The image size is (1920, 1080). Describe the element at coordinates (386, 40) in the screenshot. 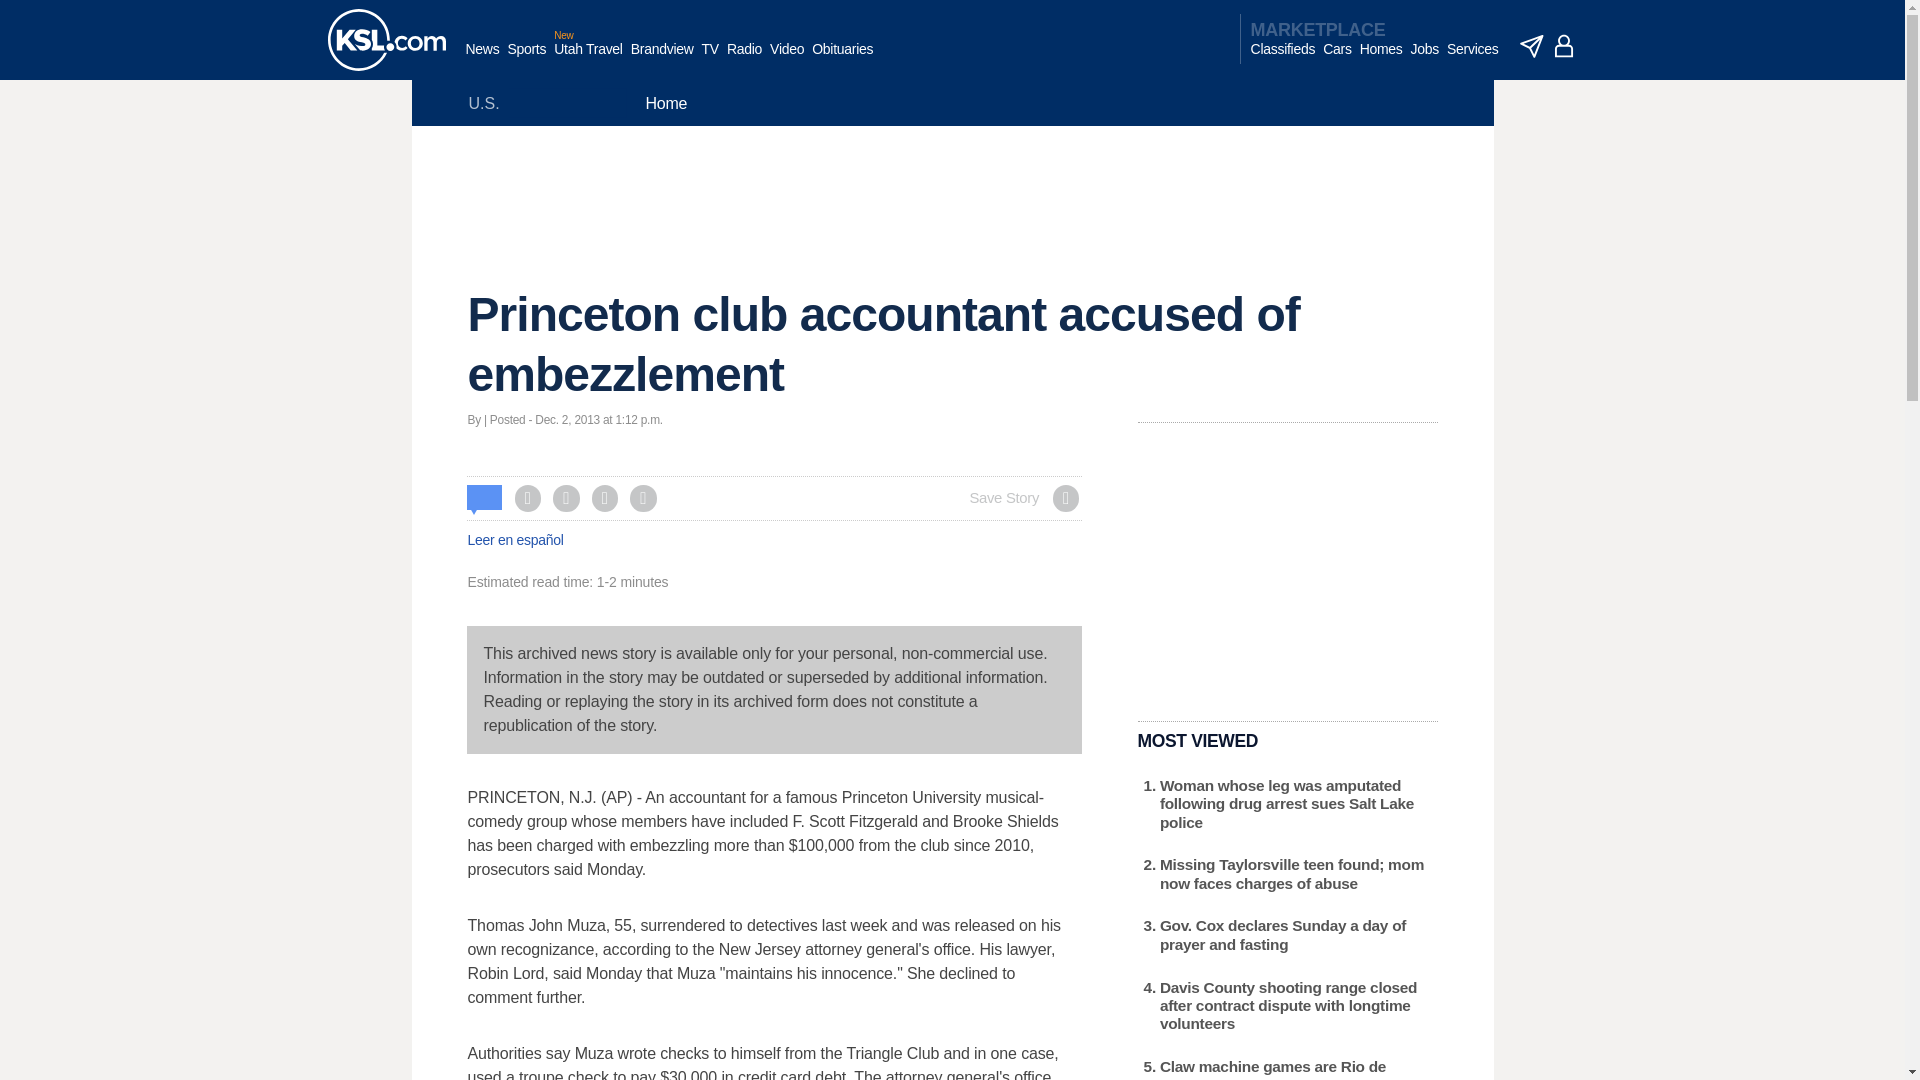

I see `KSL homepage` at that location.